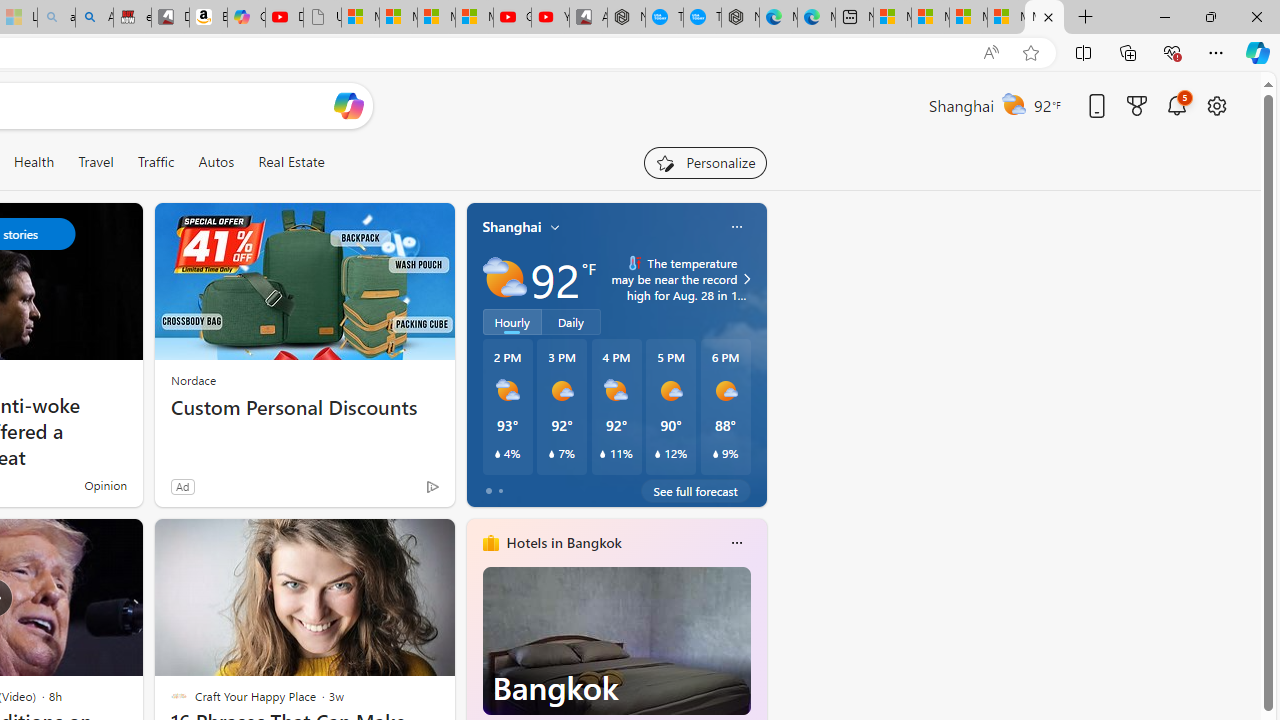 This screenshot has width=1280, height=720. What do you see at coordinates (704, 162) in the screenshot?
I see `Personalize your feed"` at bounding box center [704, 162].